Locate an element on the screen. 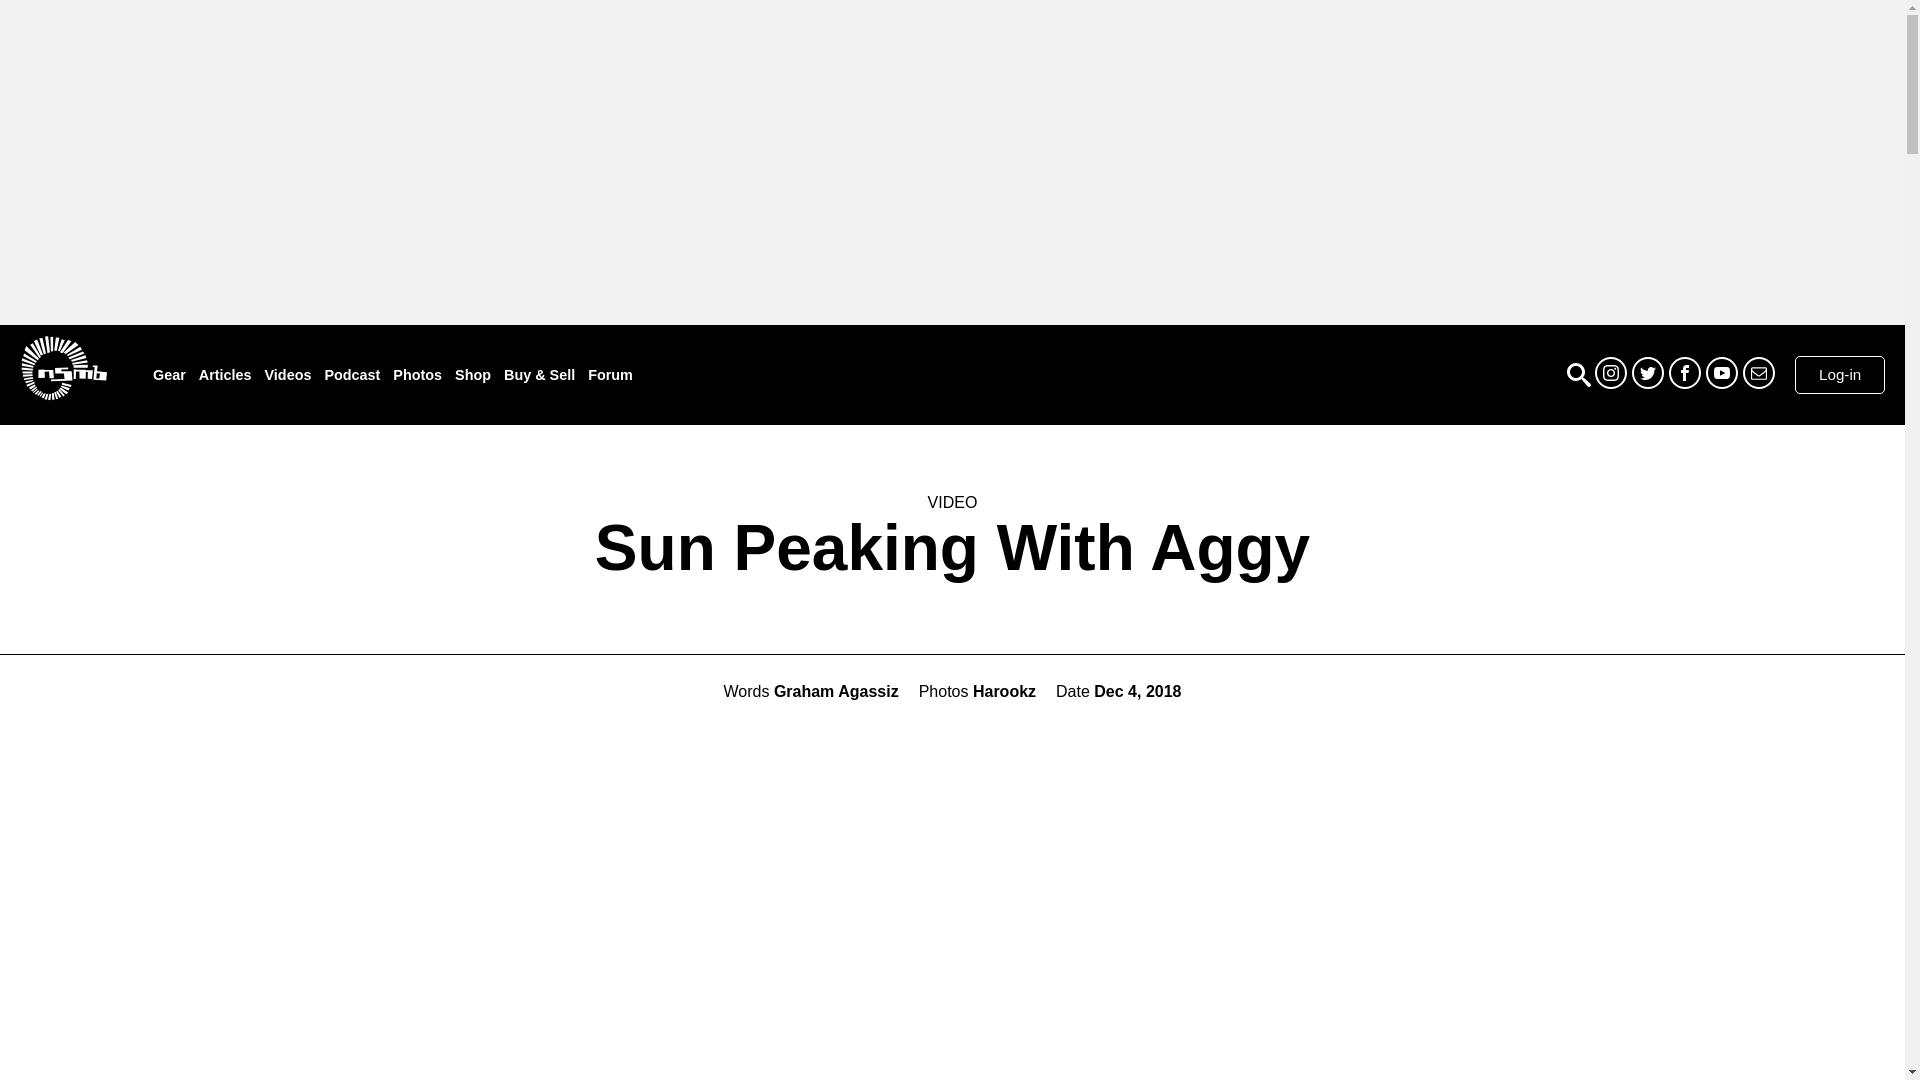 Image resolution: width=1920 pixels, height=1080 pixels. Facebook is located at coordinates (1684, 372).